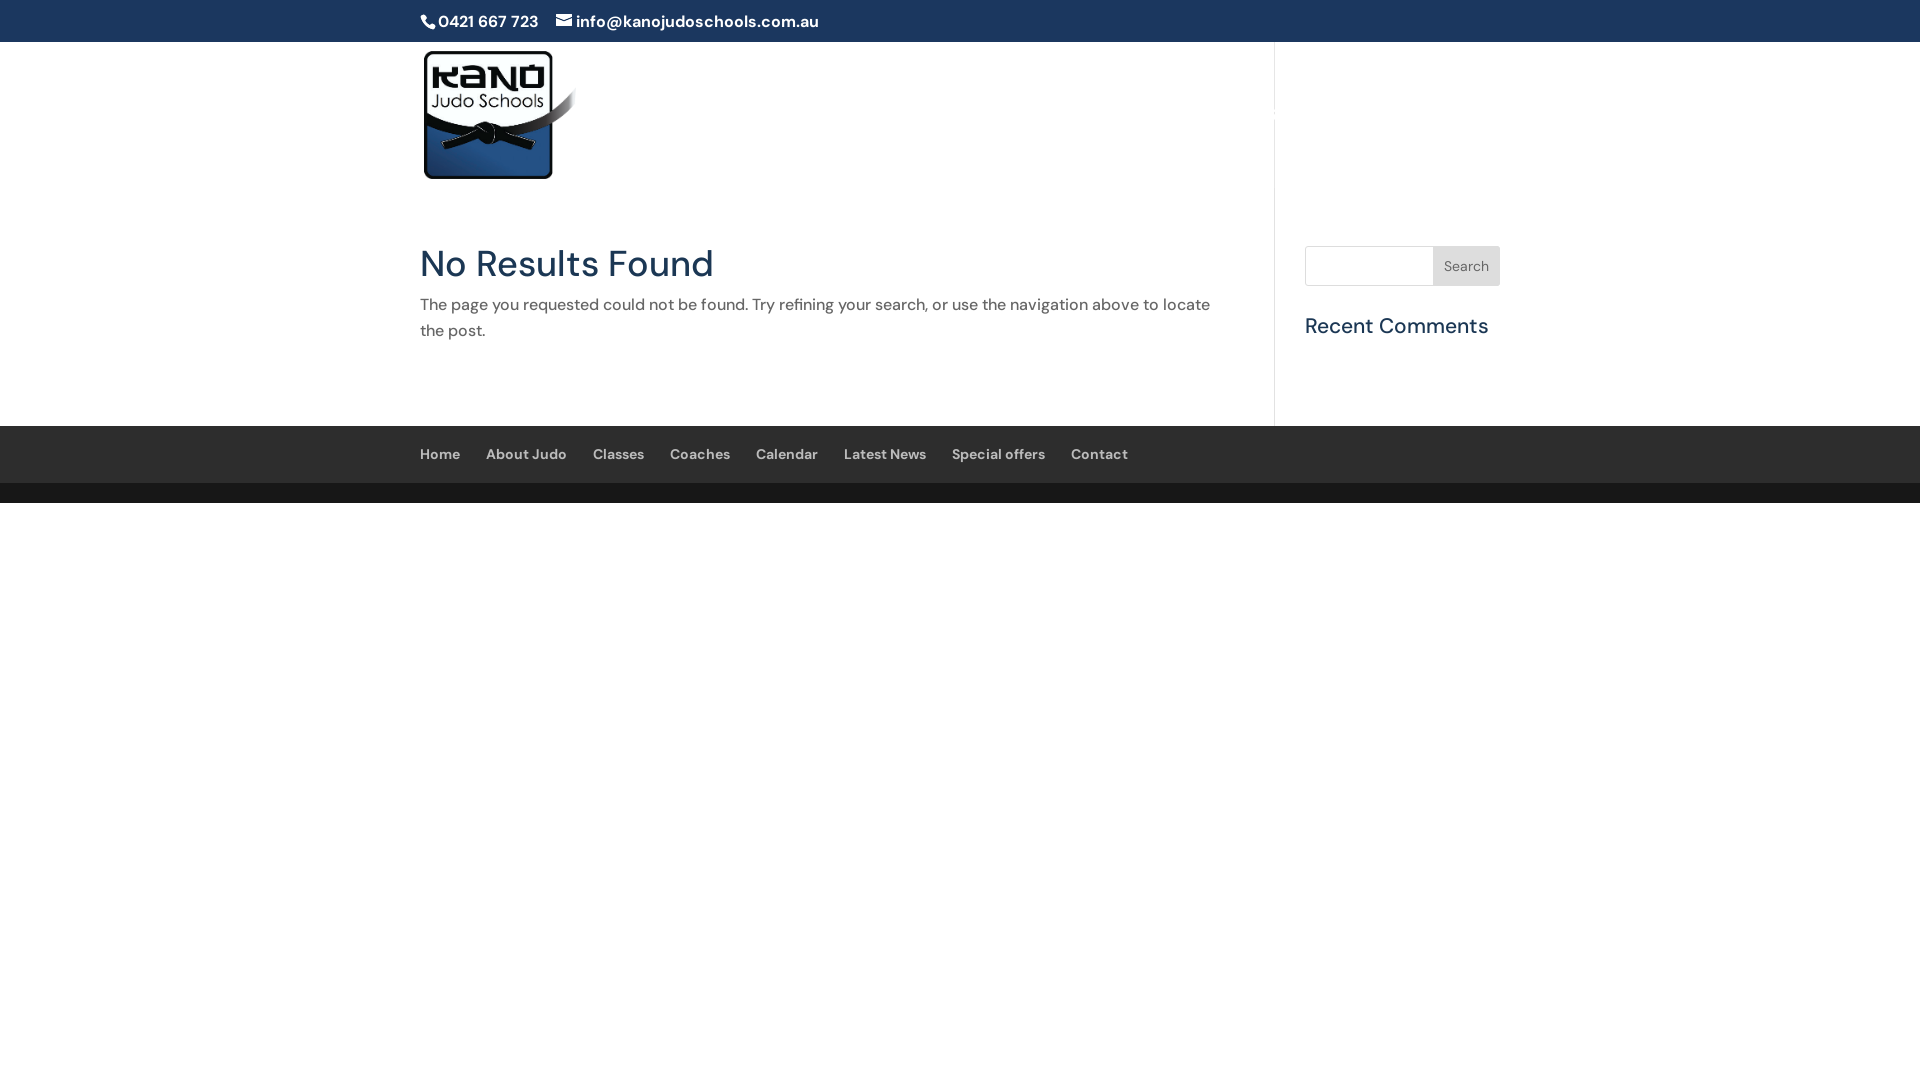 Image resolution: width=1920 pixels, height=1080 pixels. I want to click on CALENDAR, so click(1064, 148).